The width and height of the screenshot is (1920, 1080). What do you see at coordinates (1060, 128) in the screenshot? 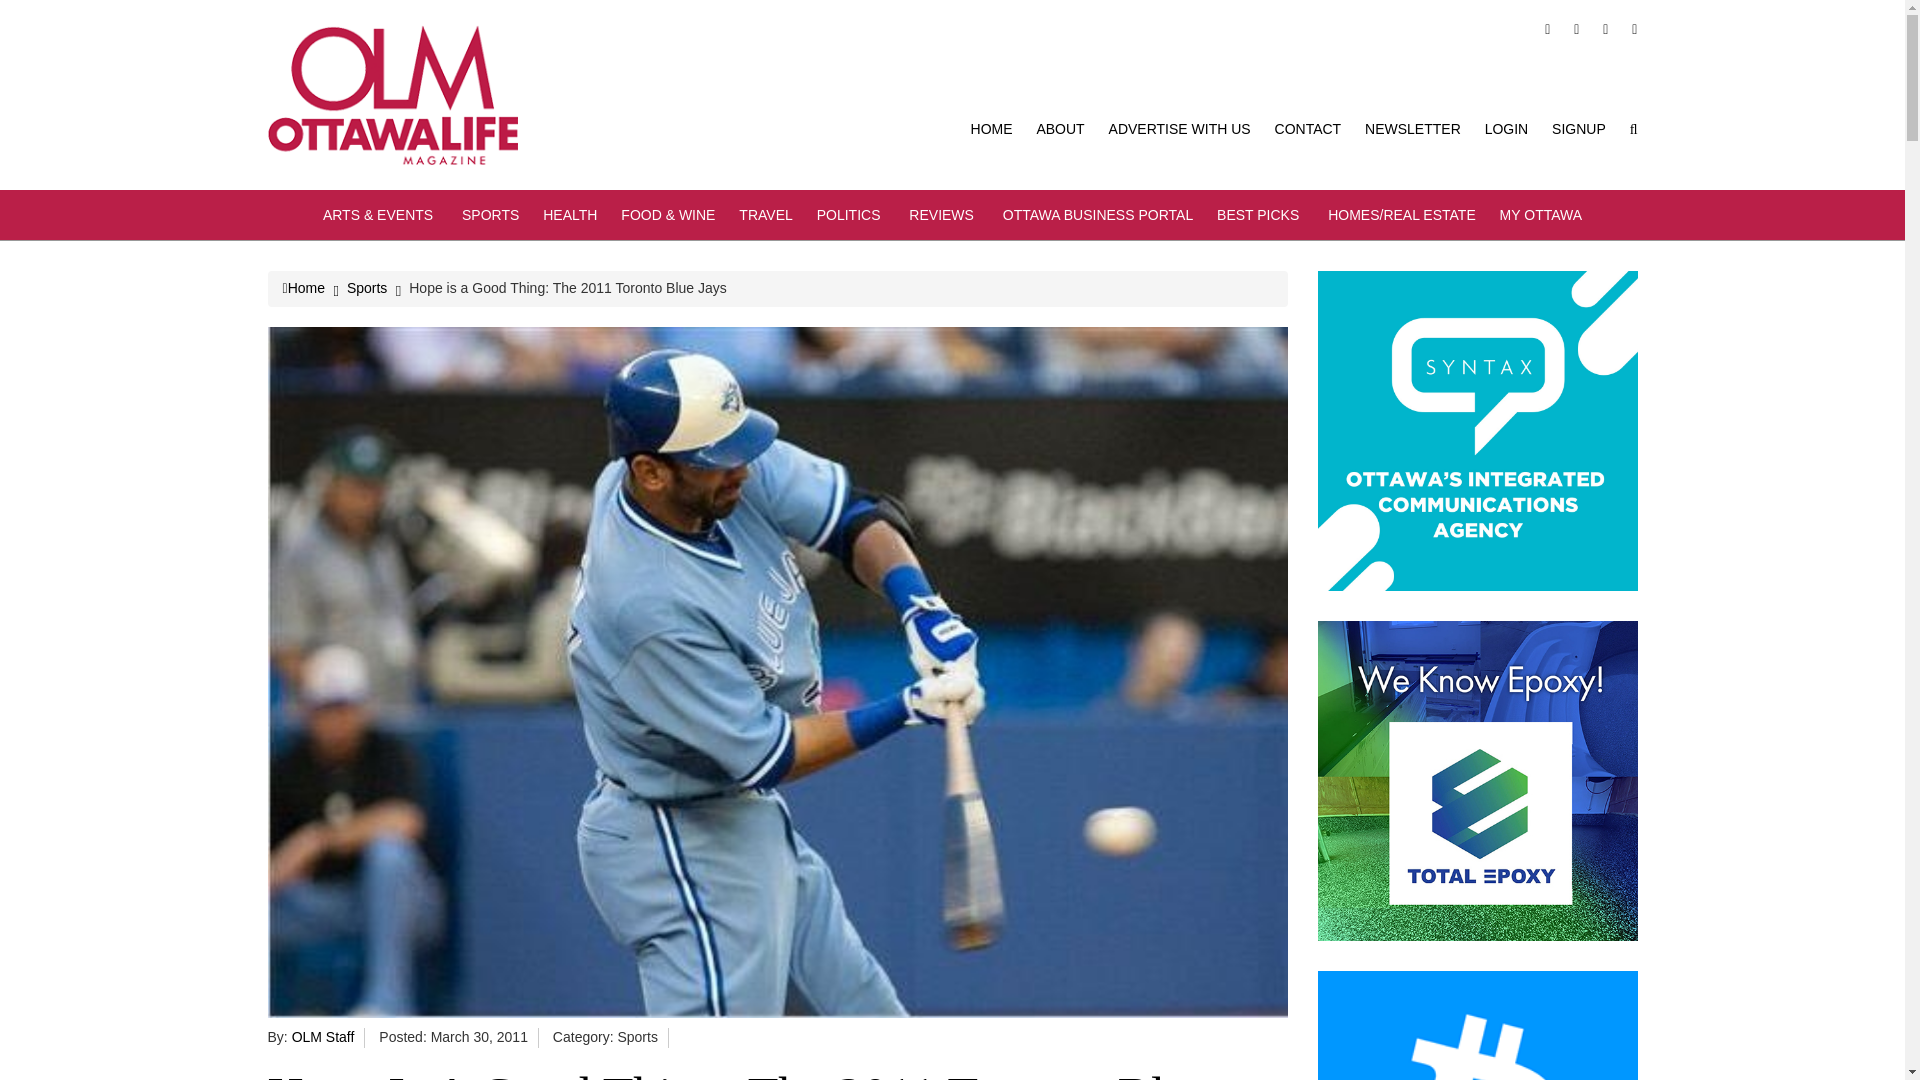
I see `ABOUT` at bounding box center [1060, 128].